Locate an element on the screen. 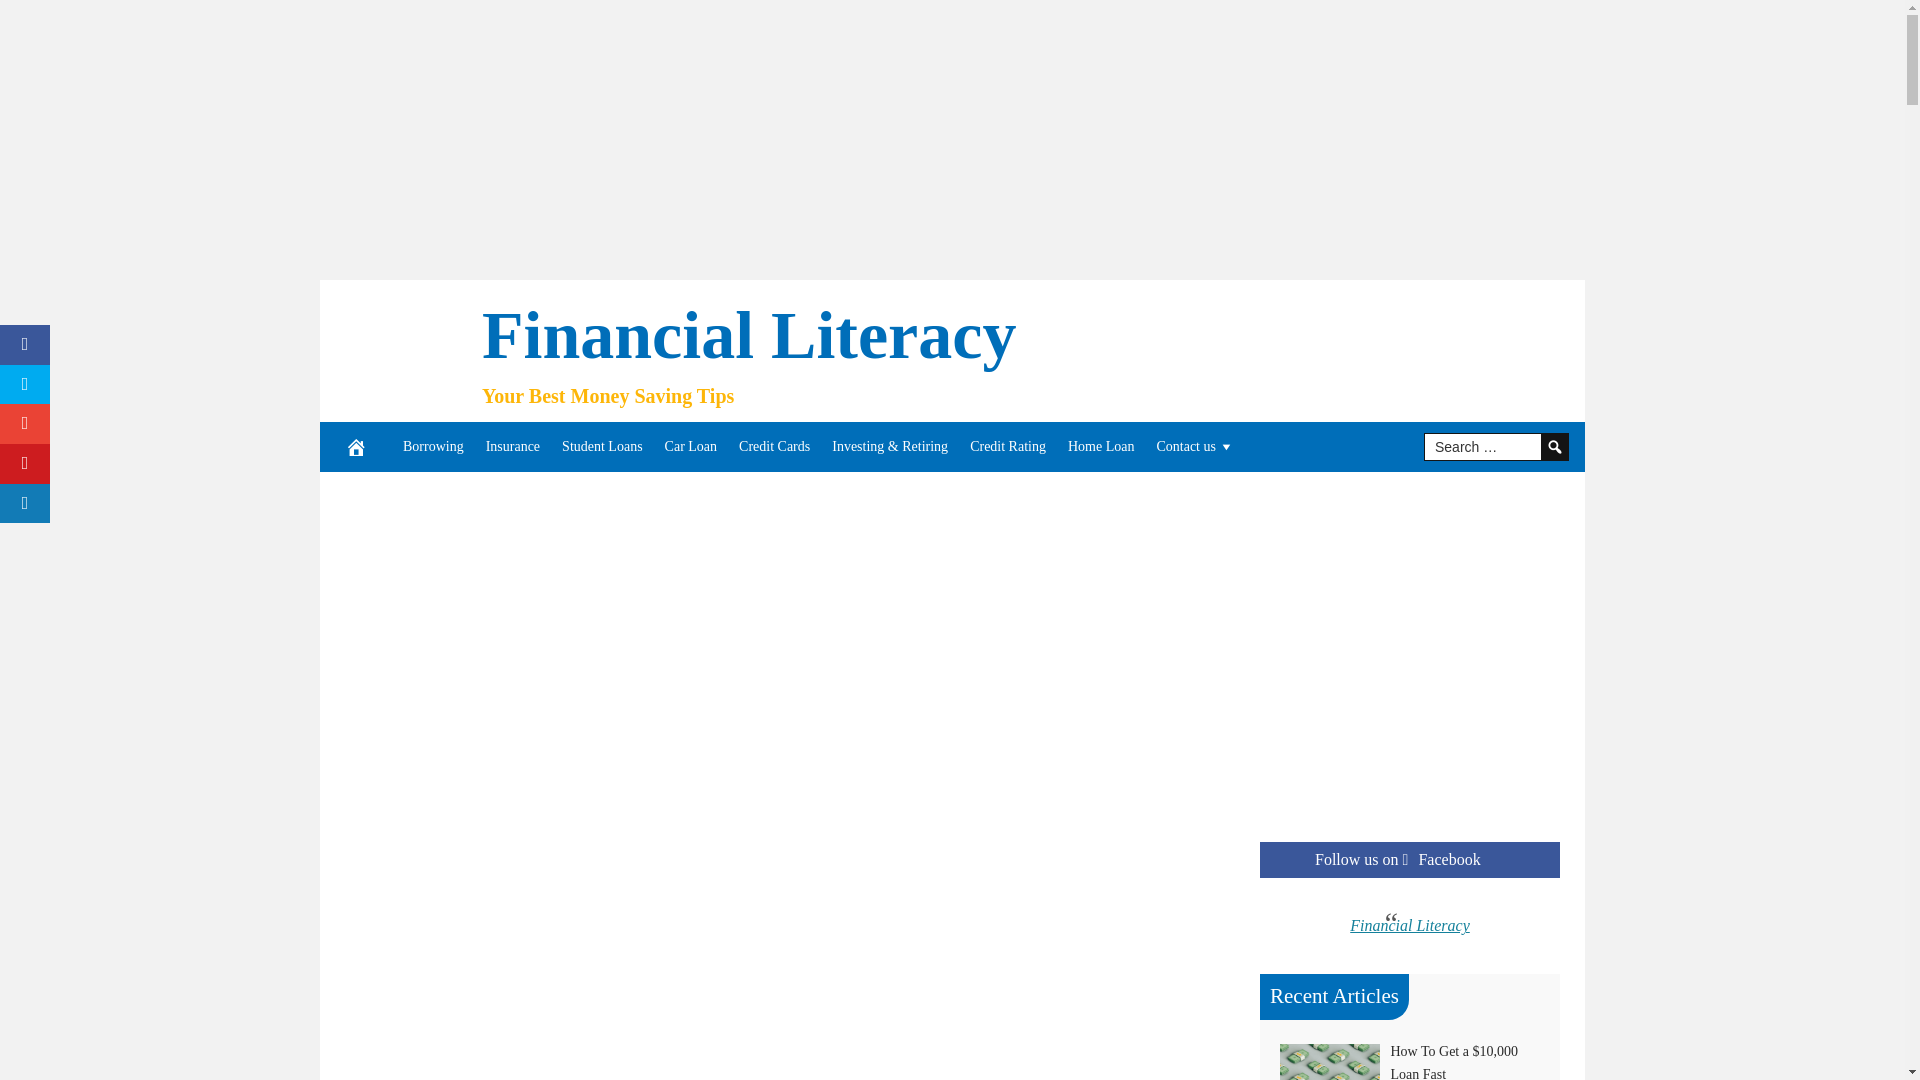 The image size is (1920, 1080). Contact us is located at coordinates (1195, 446).